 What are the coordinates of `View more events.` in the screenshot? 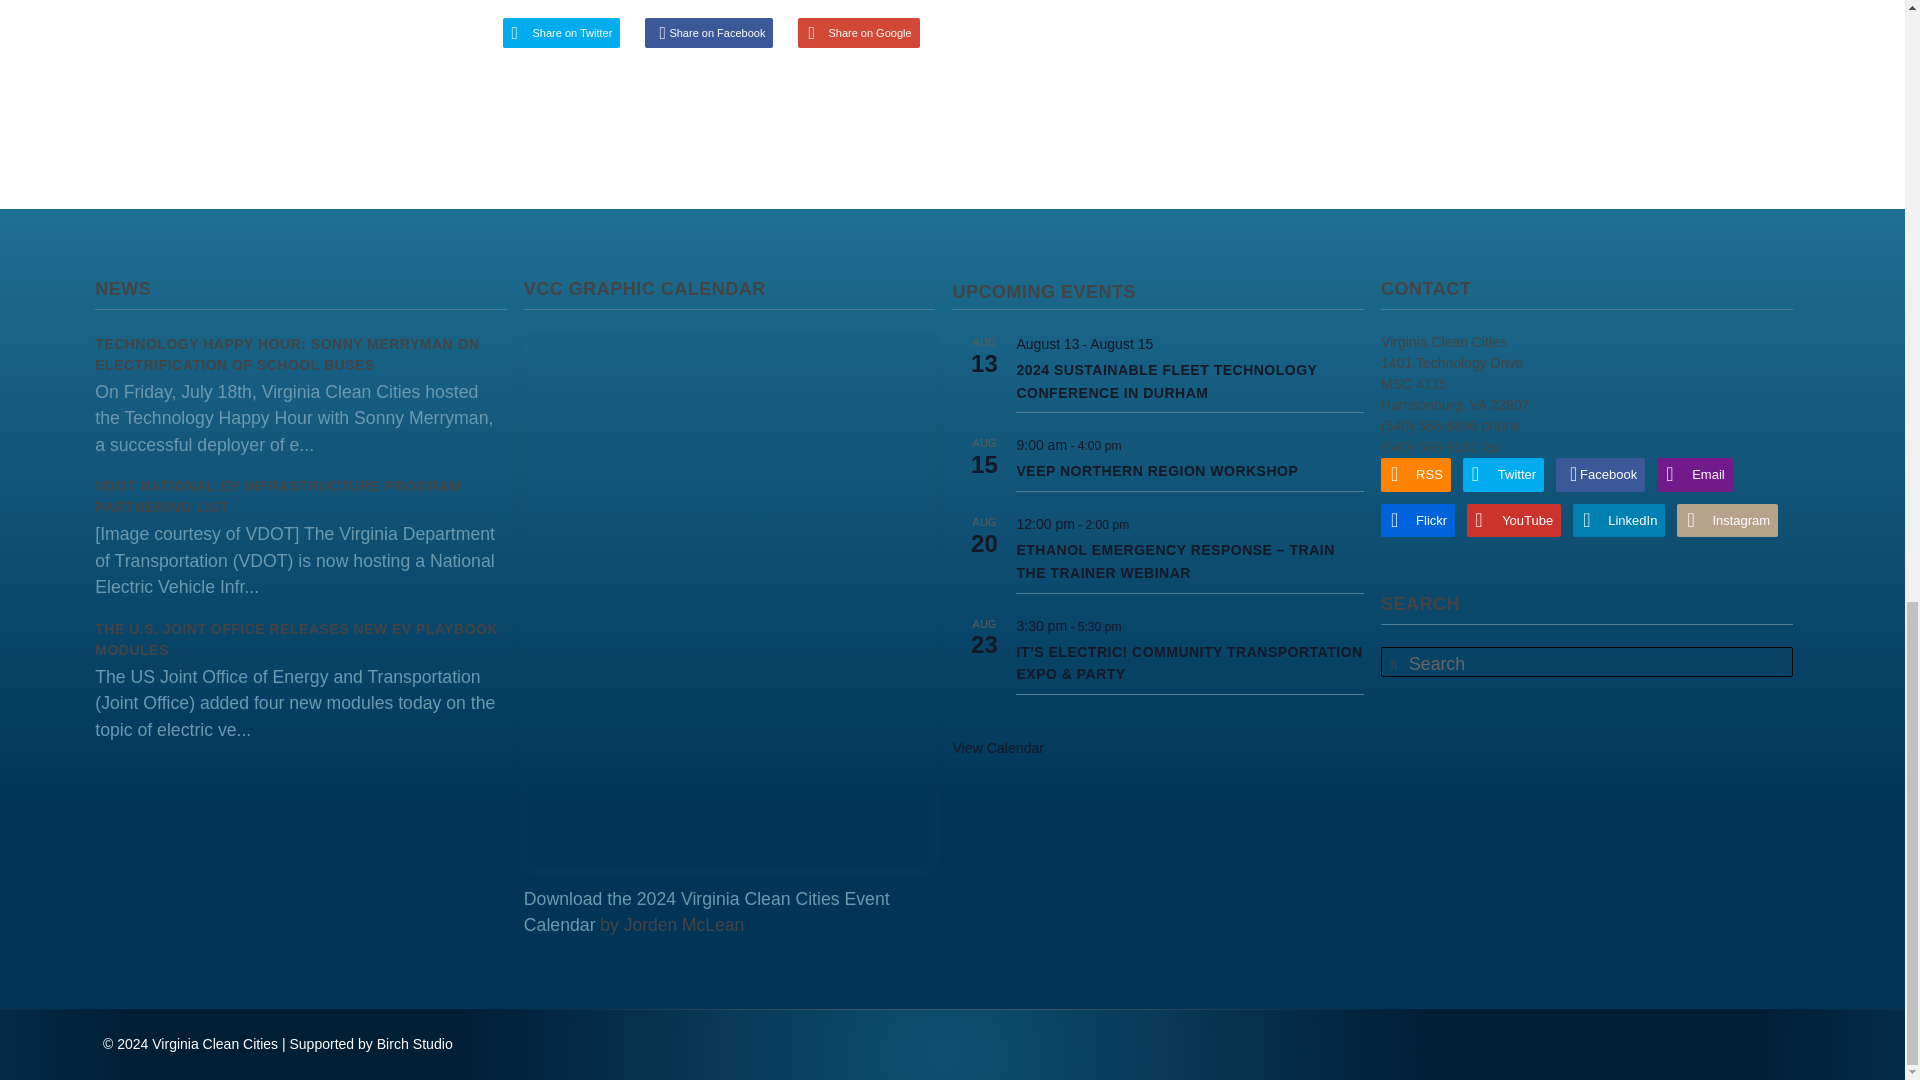 It's located at (998, 748).